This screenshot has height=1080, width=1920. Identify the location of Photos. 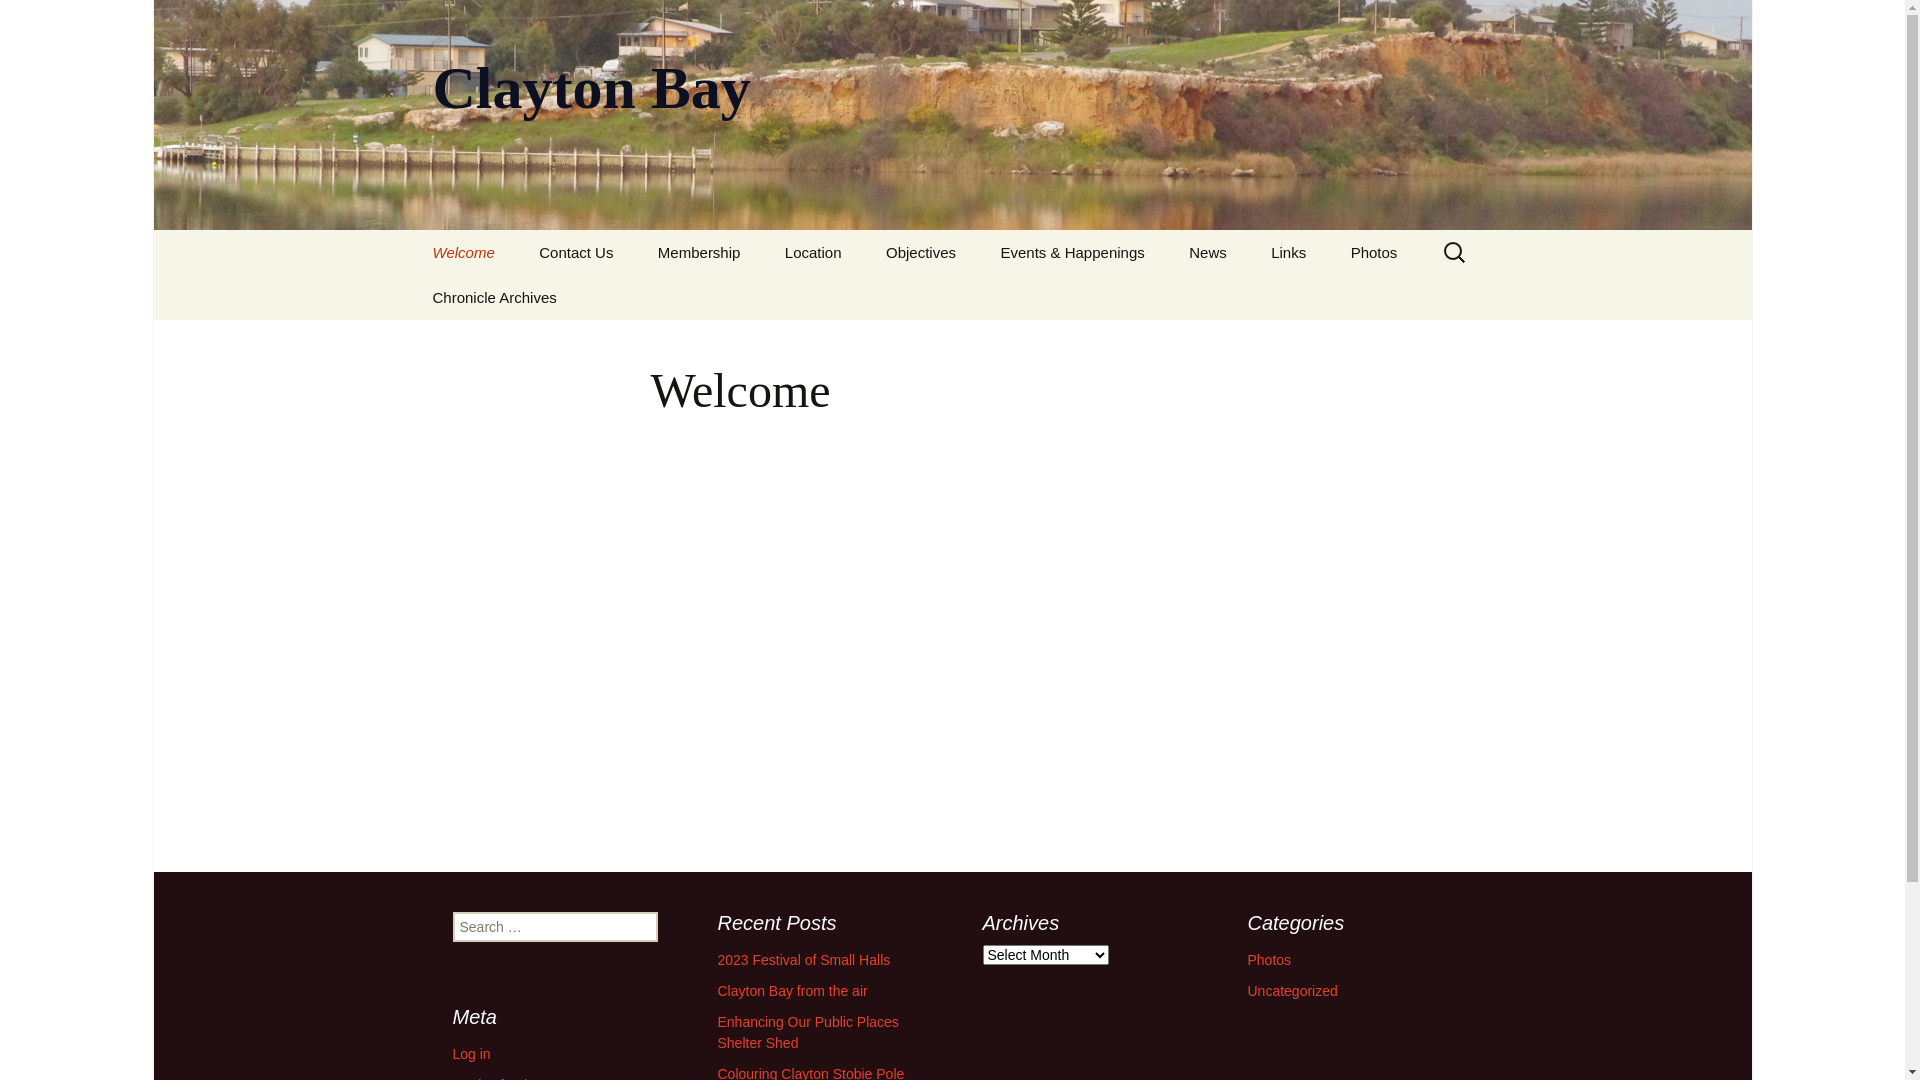
(1270, 960).